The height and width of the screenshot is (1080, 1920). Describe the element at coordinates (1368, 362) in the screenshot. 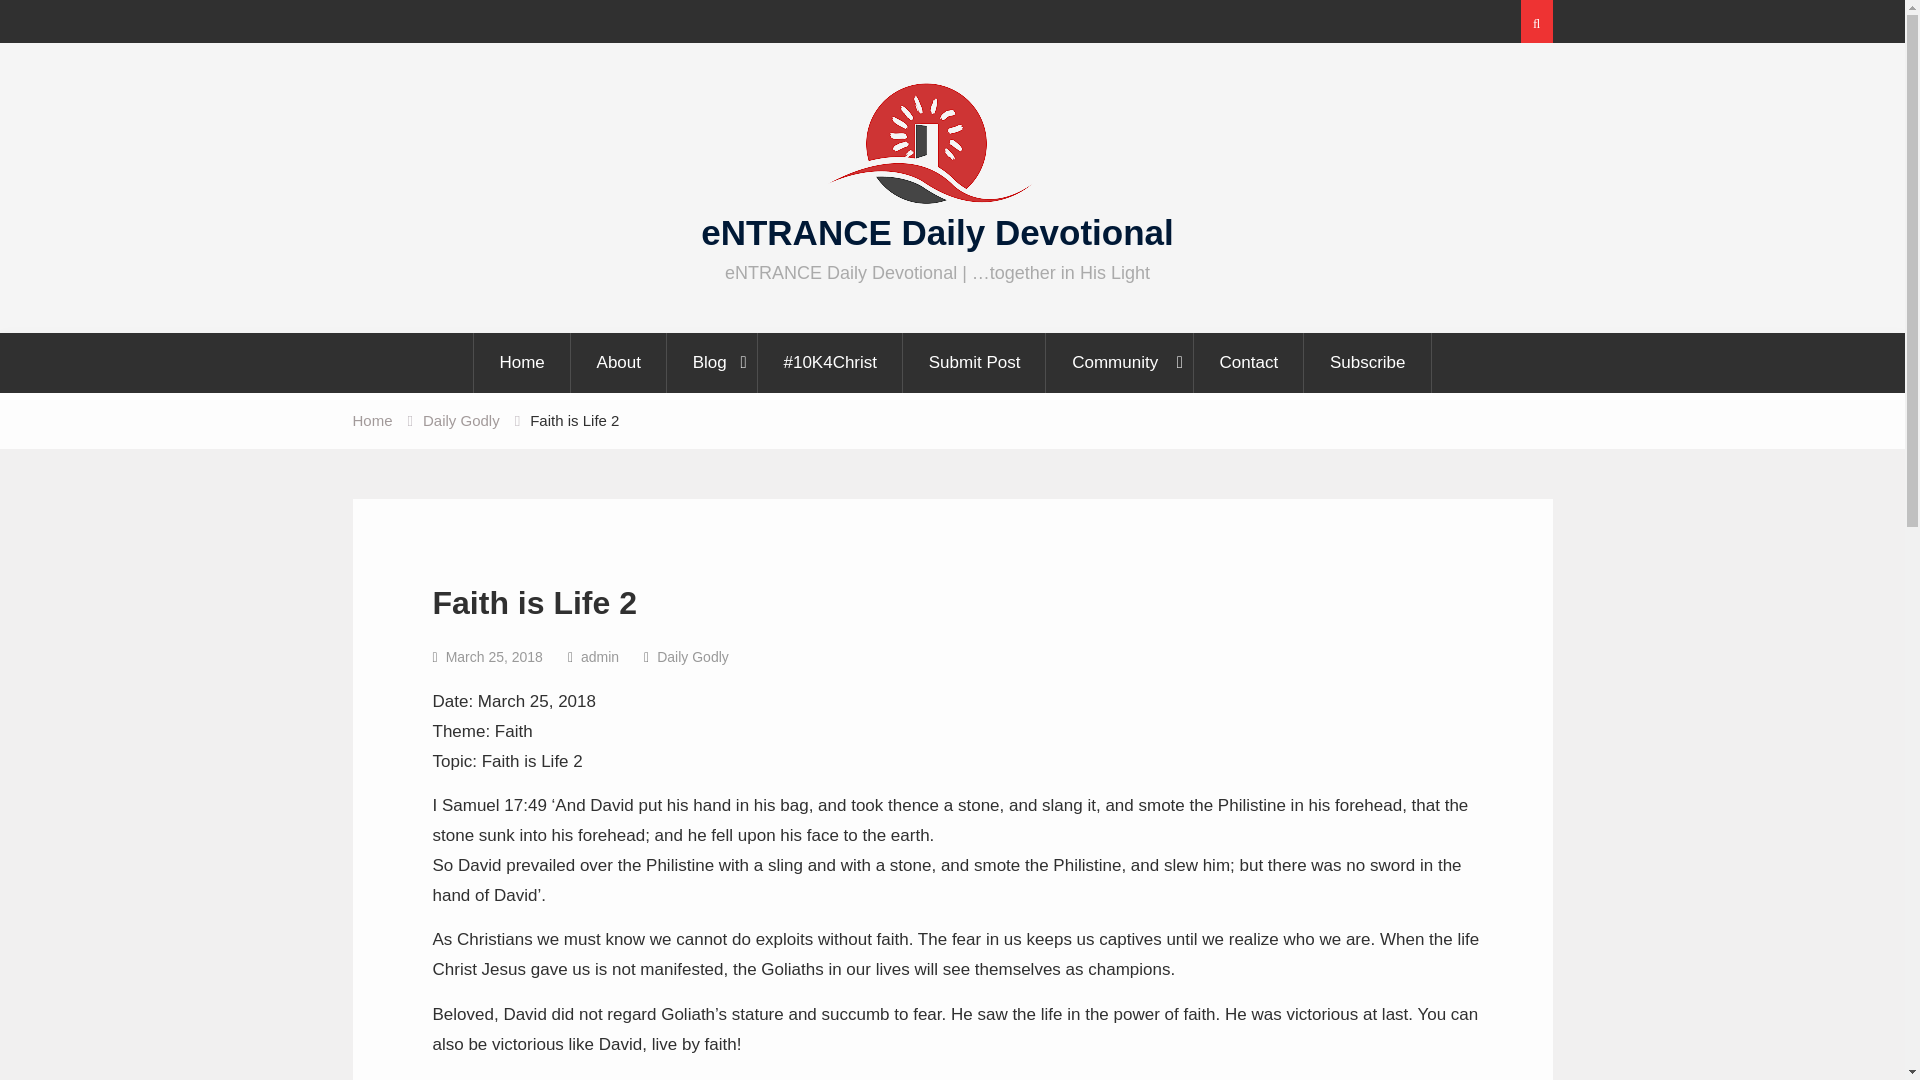

I see `Subscribe` at that location.